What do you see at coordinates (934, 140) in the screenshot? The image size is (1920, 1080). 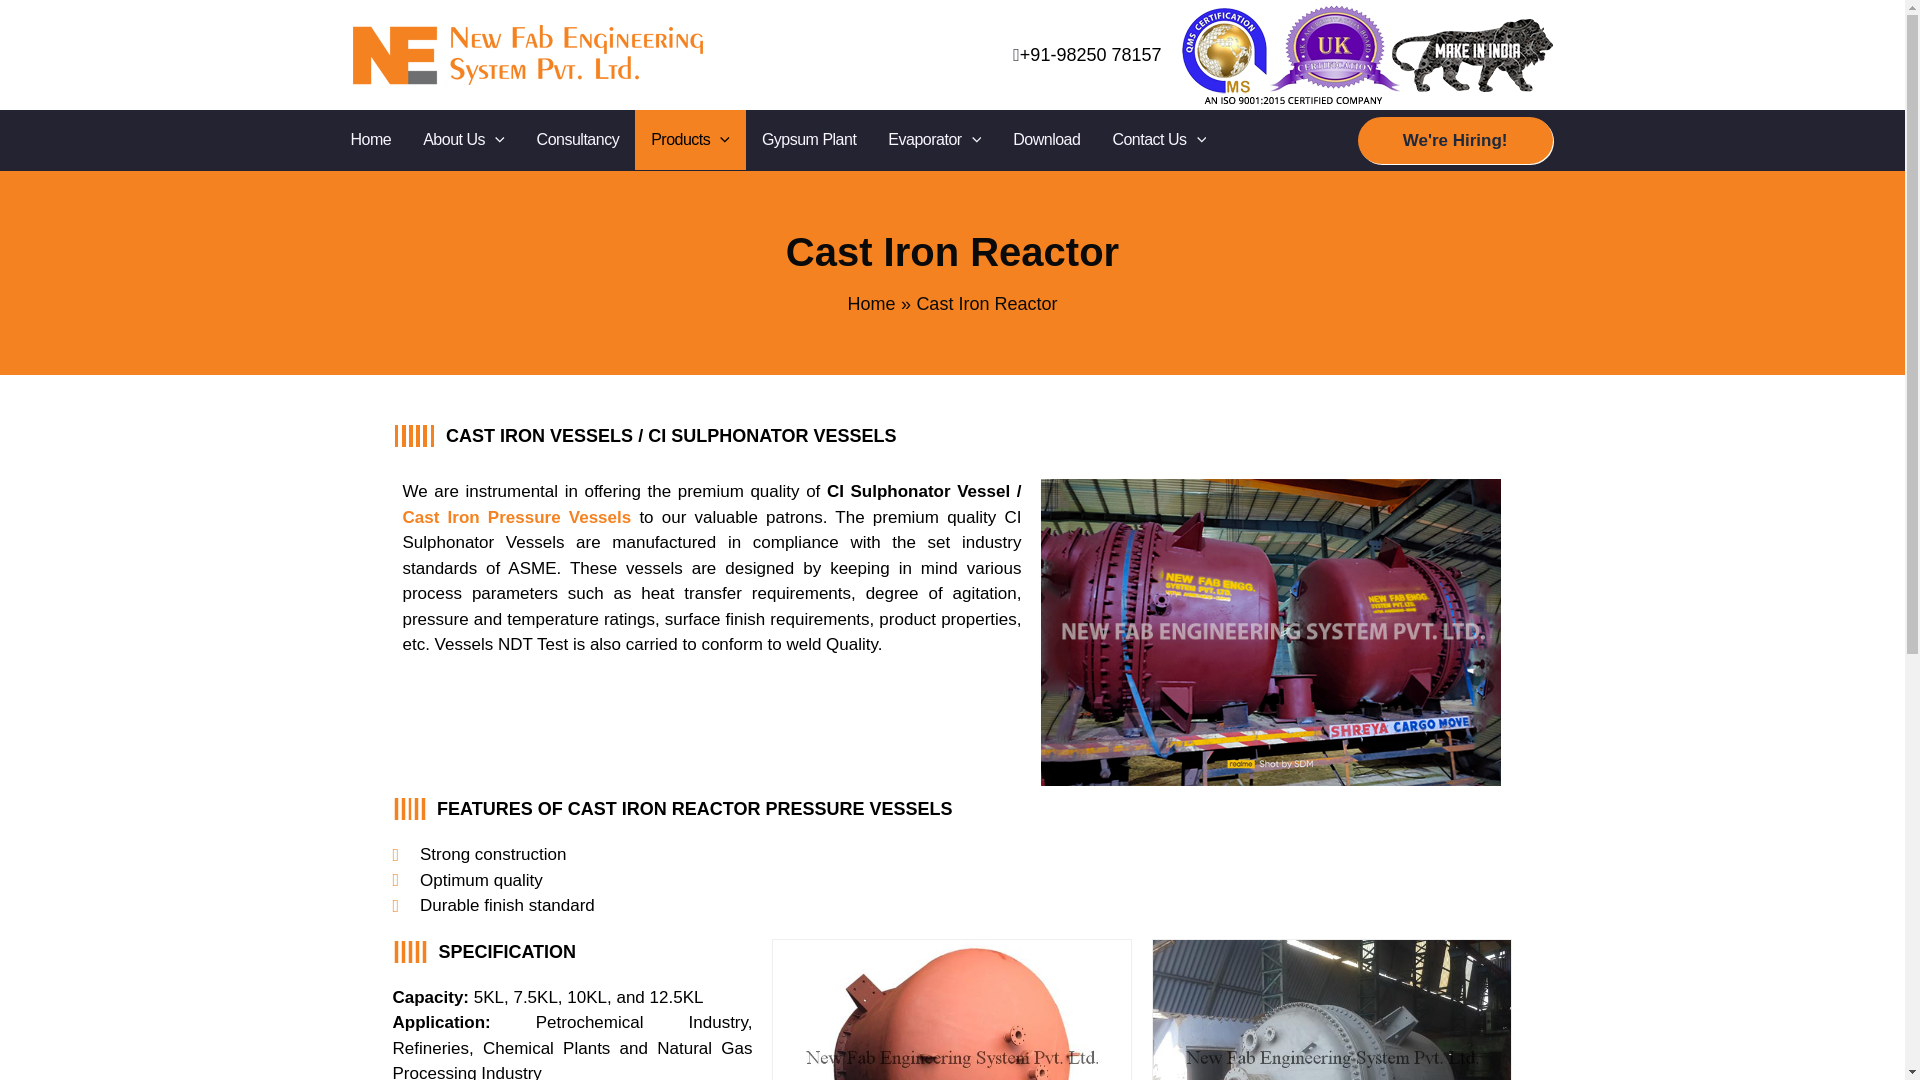 I see `Evaporator` at bounding box center [934, 140].